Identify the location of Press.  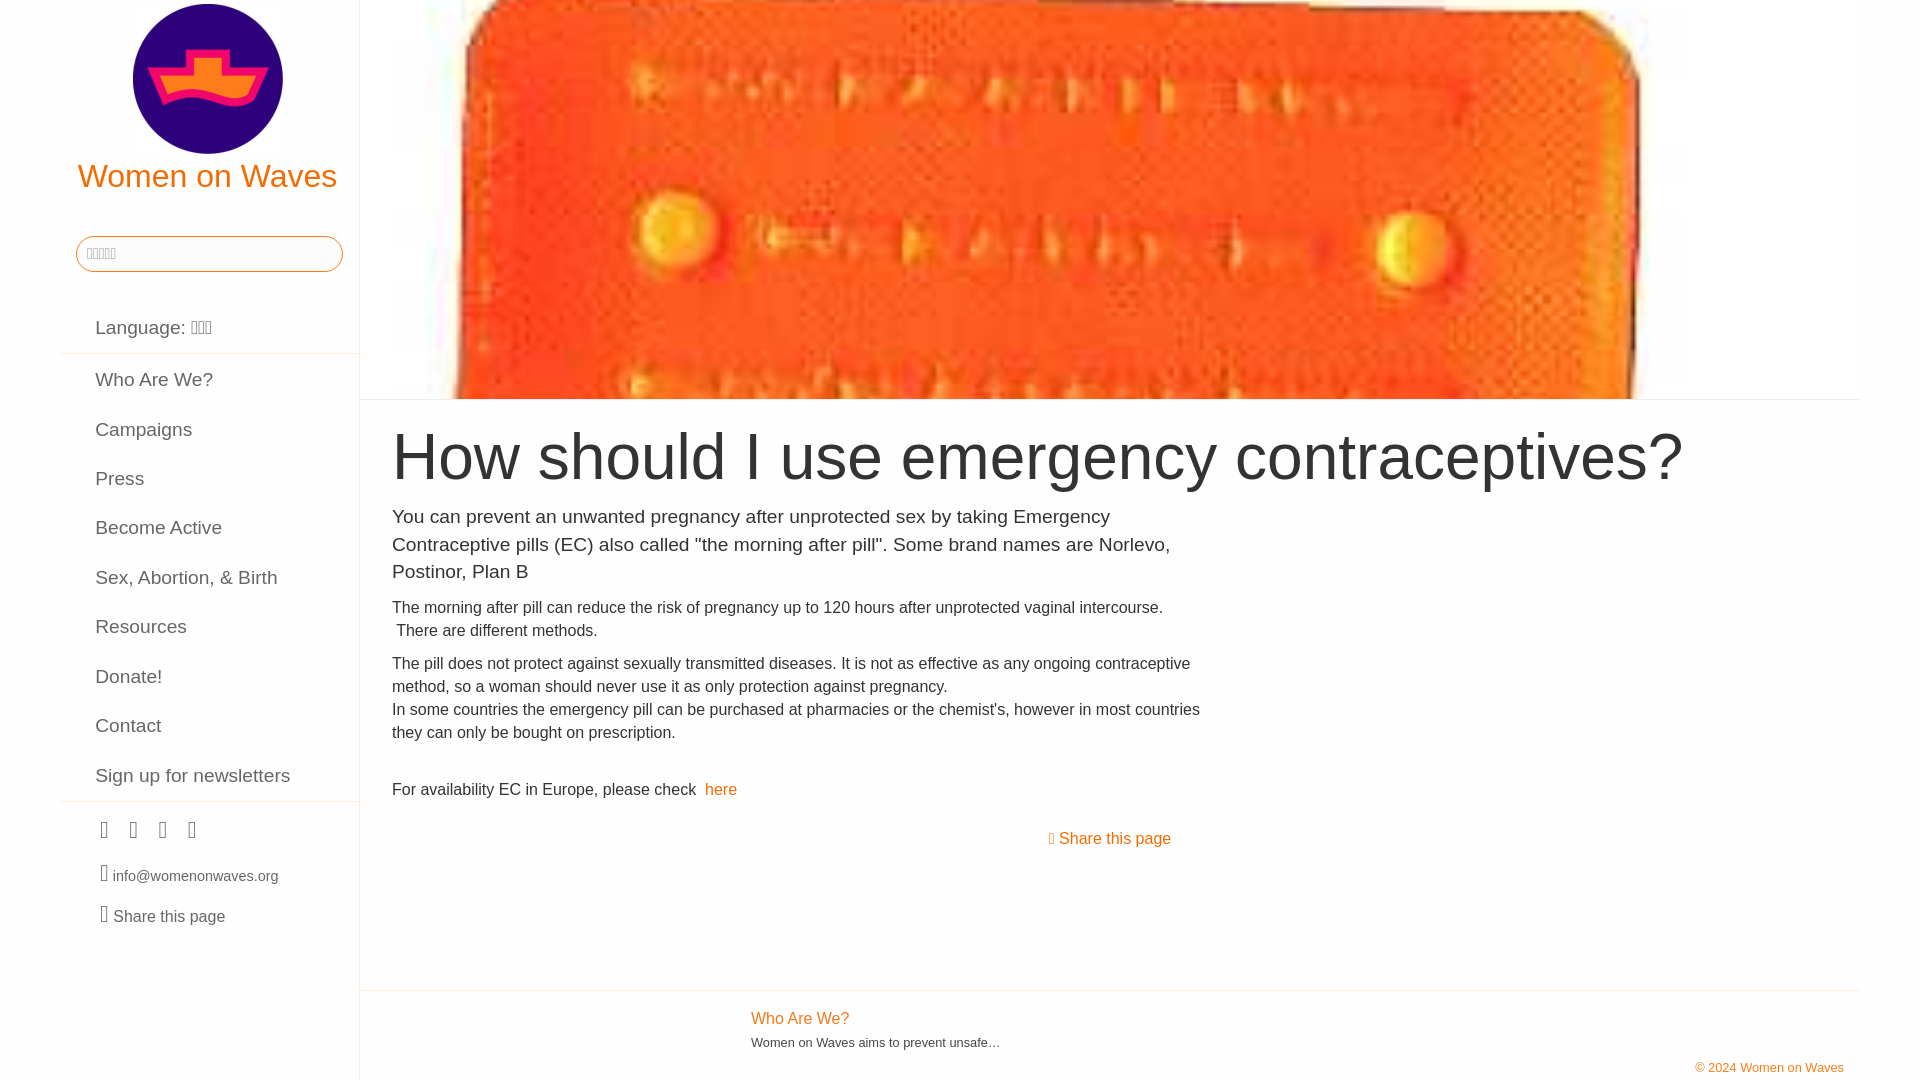
(209, 478).